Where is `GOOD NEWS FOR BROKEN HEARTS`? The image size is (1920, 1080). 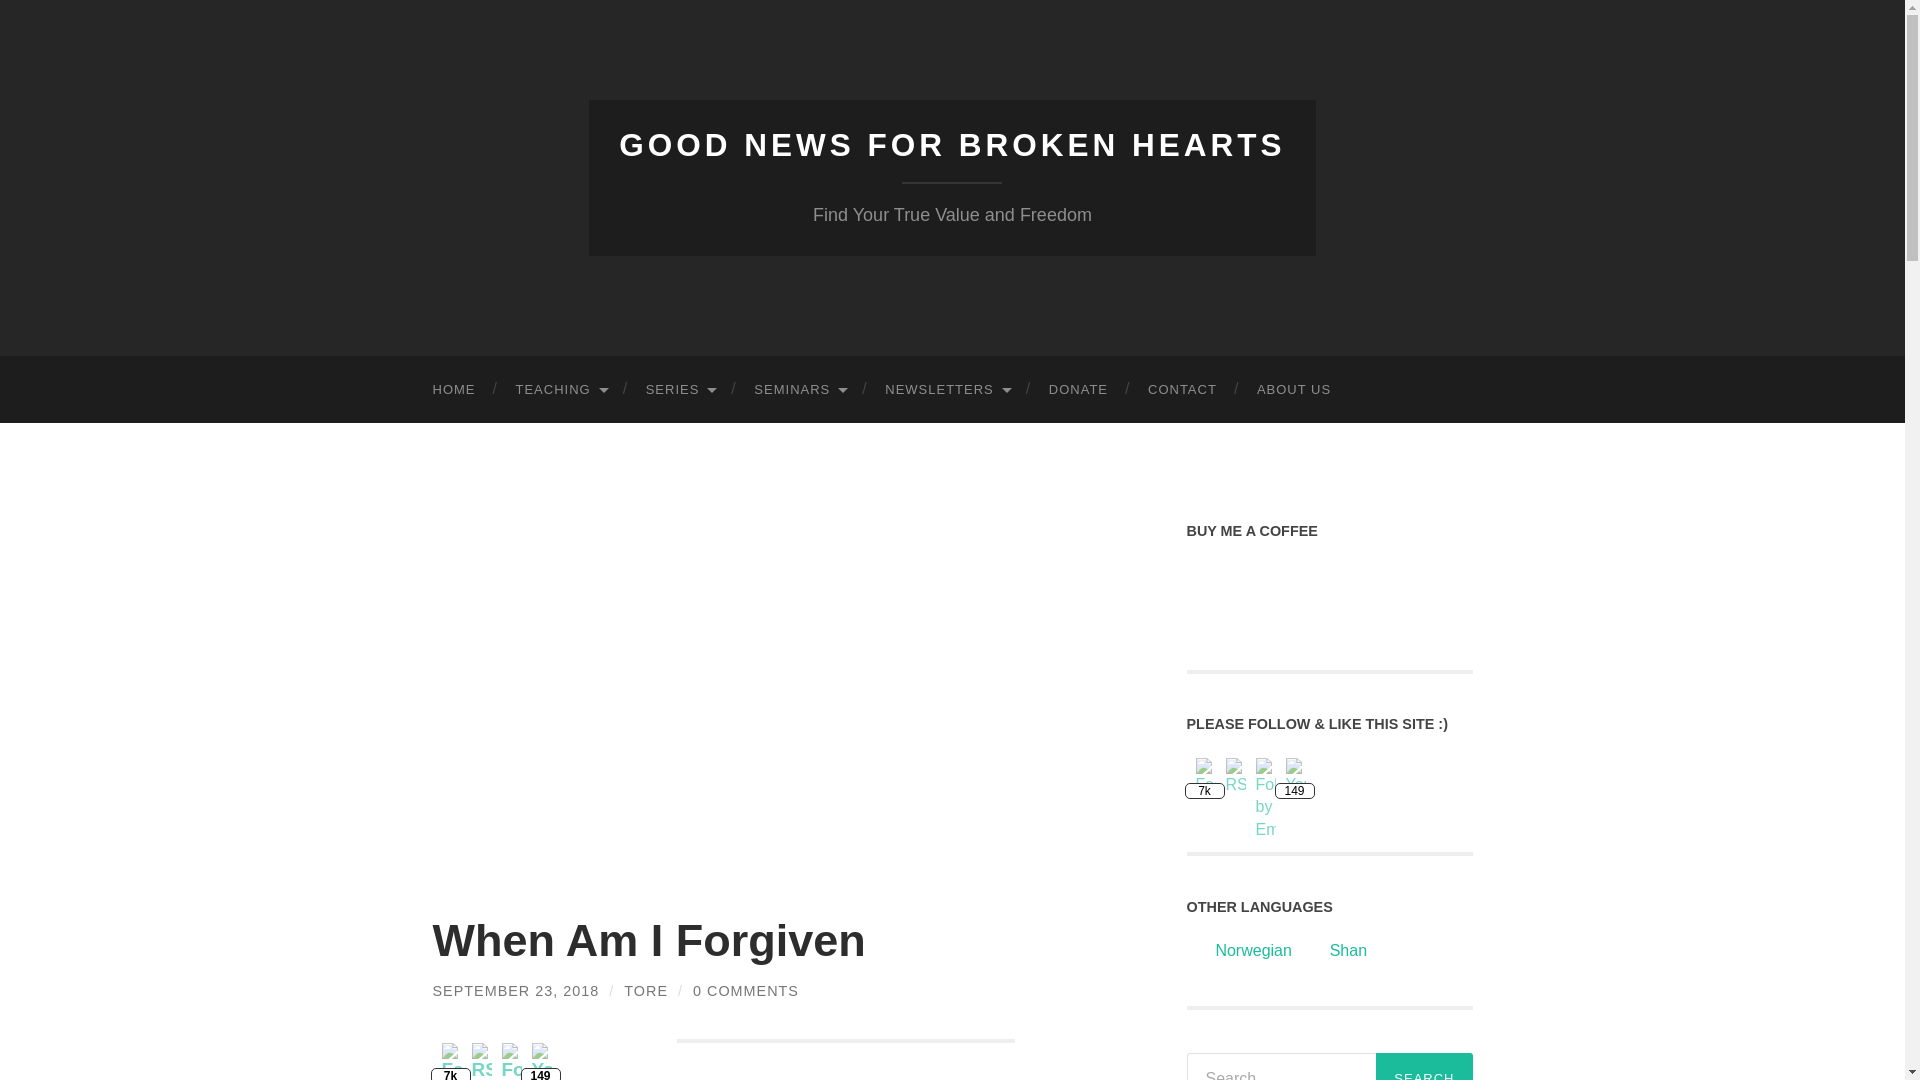
GOOD NEWS FOR BROKEN HEARTS is located at coordinates (951, 145).